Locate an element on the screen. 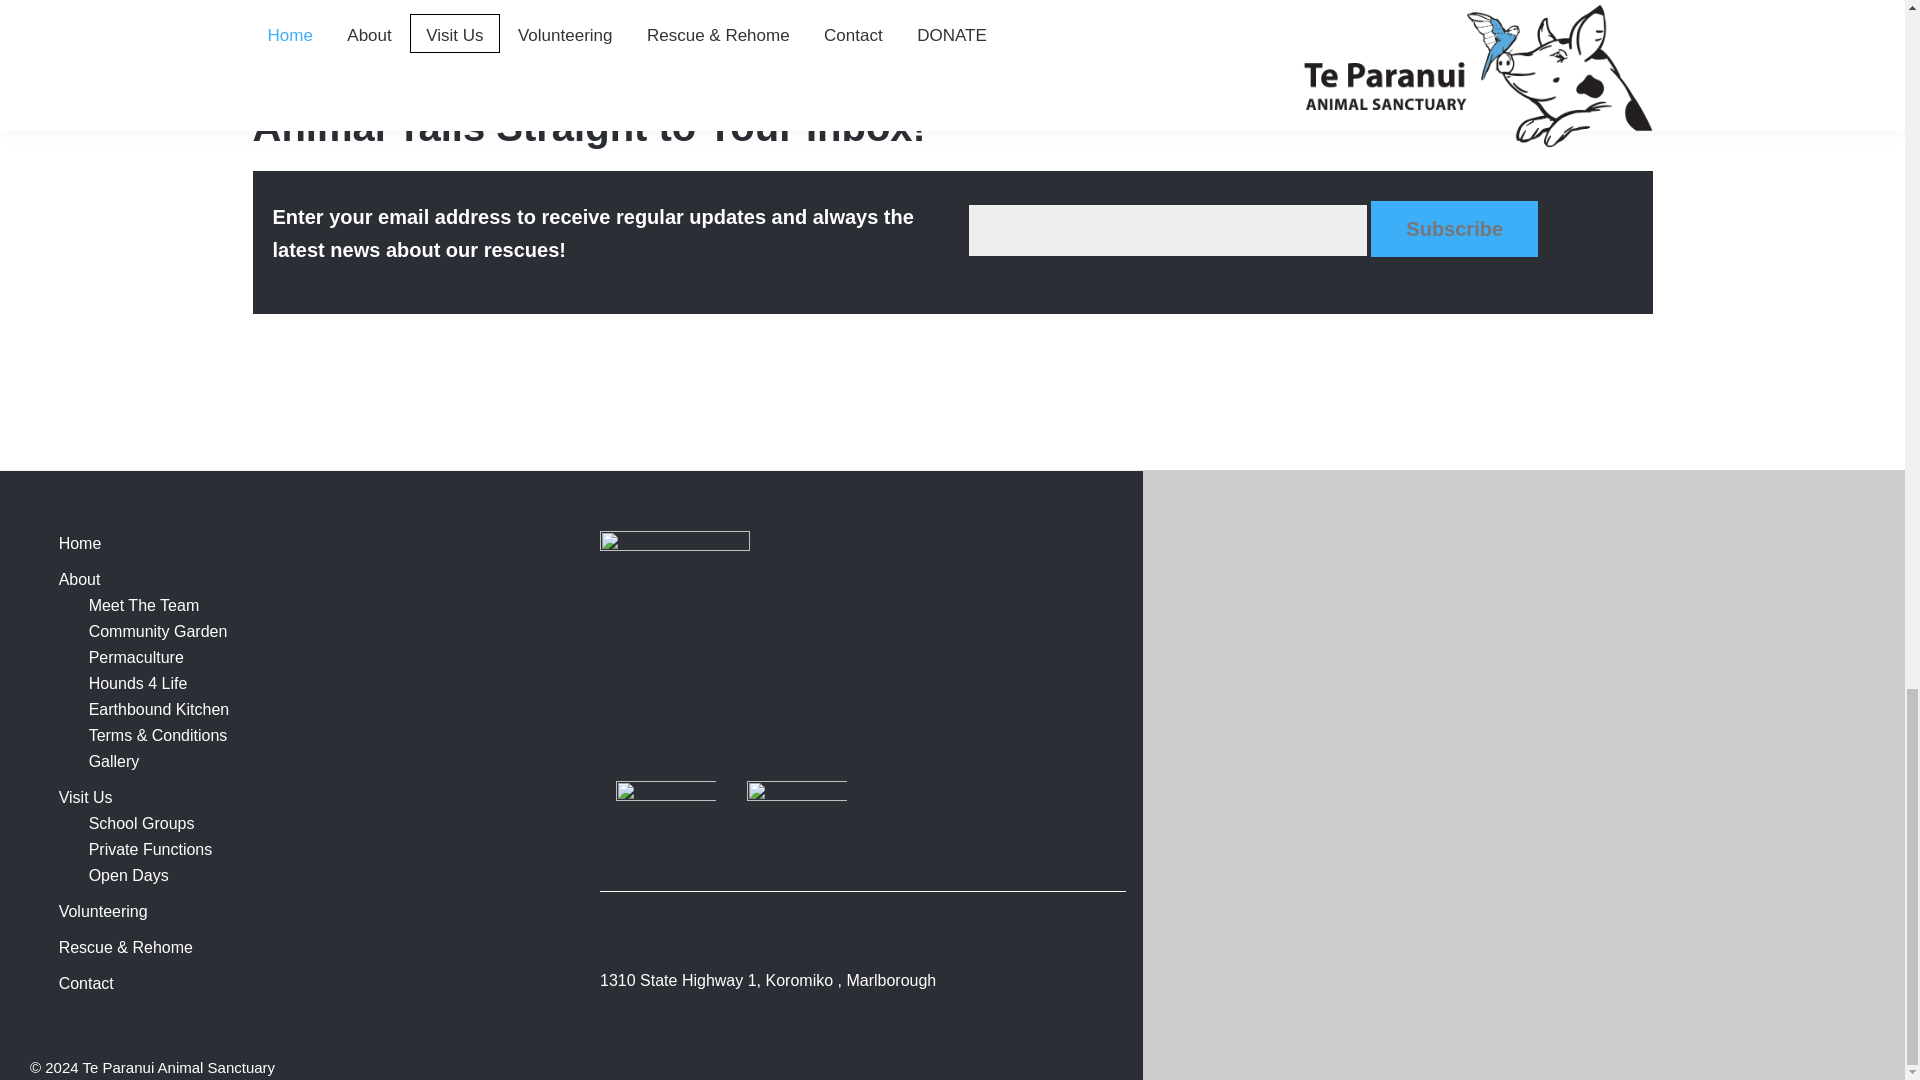  Meet The Team is located at coordinates (144, 606).